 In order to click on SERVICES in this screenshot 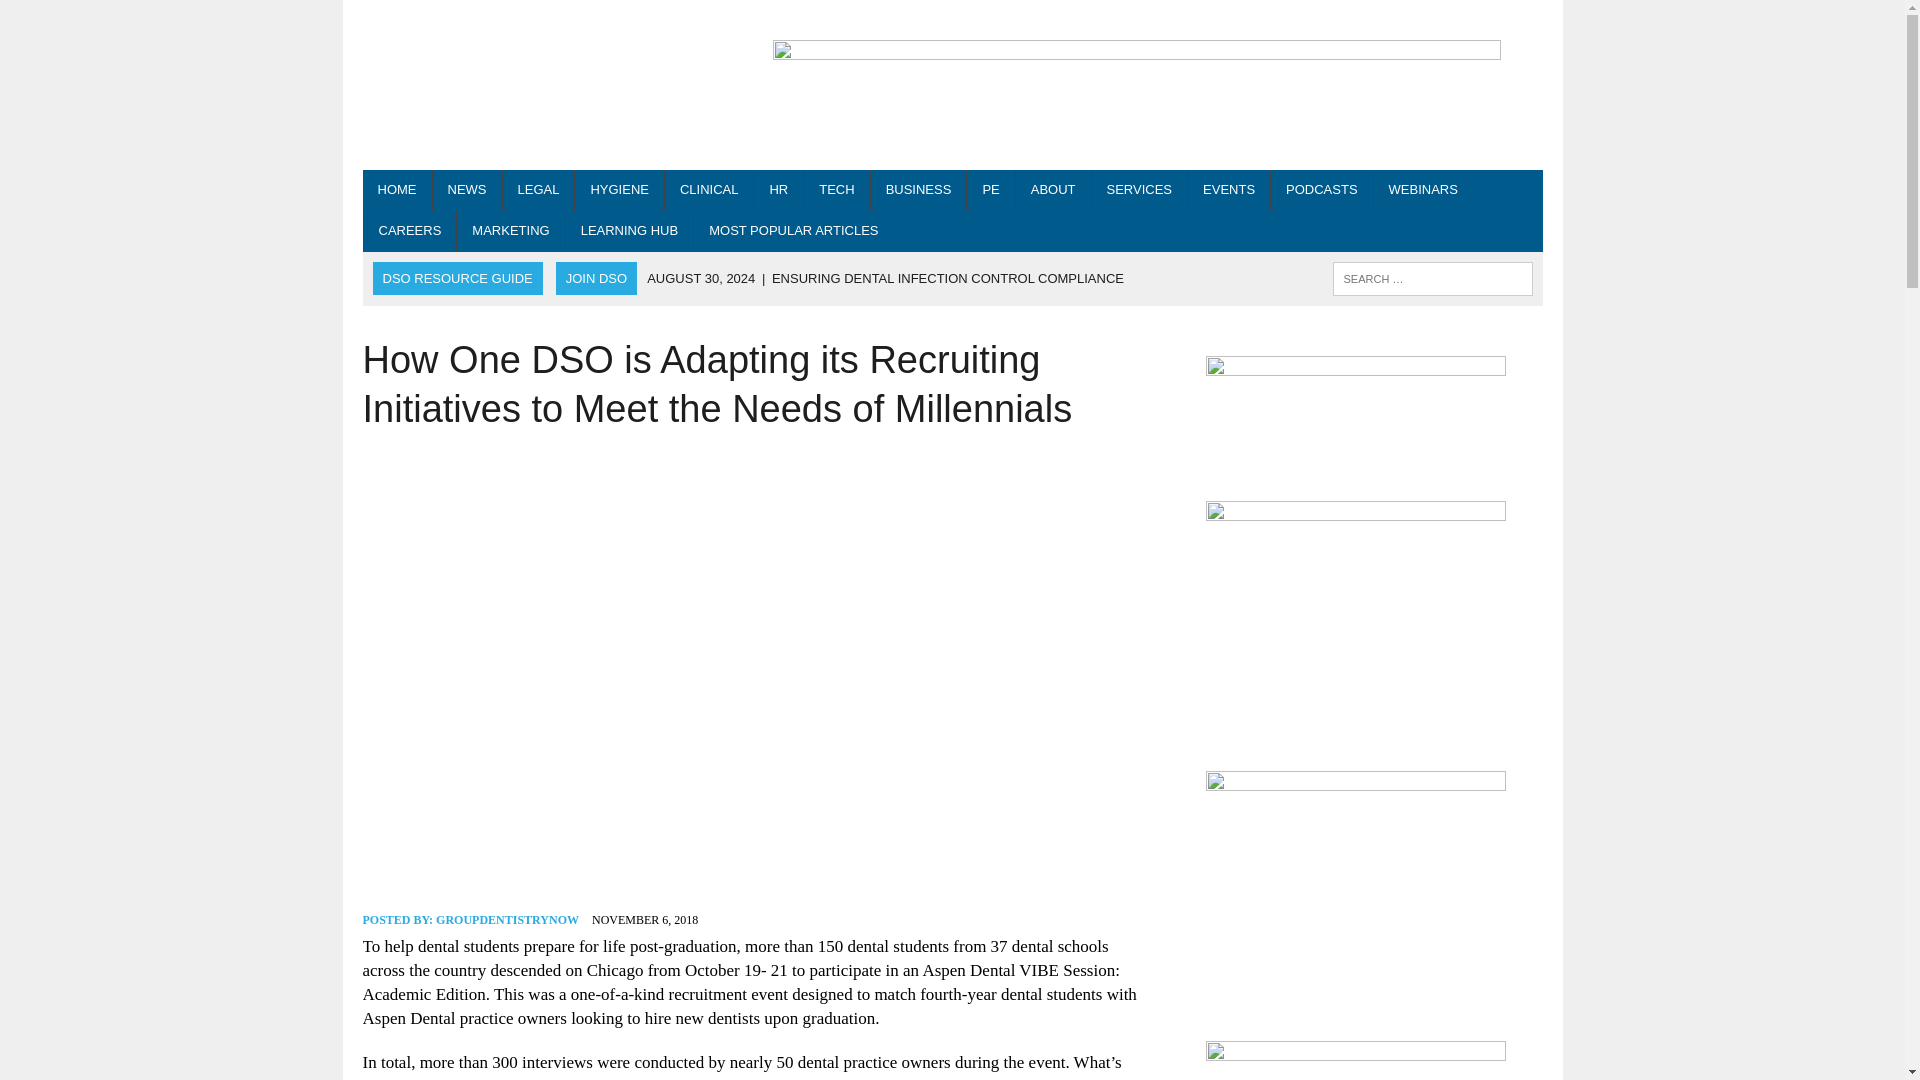, I will do `click(1140, 190)`.